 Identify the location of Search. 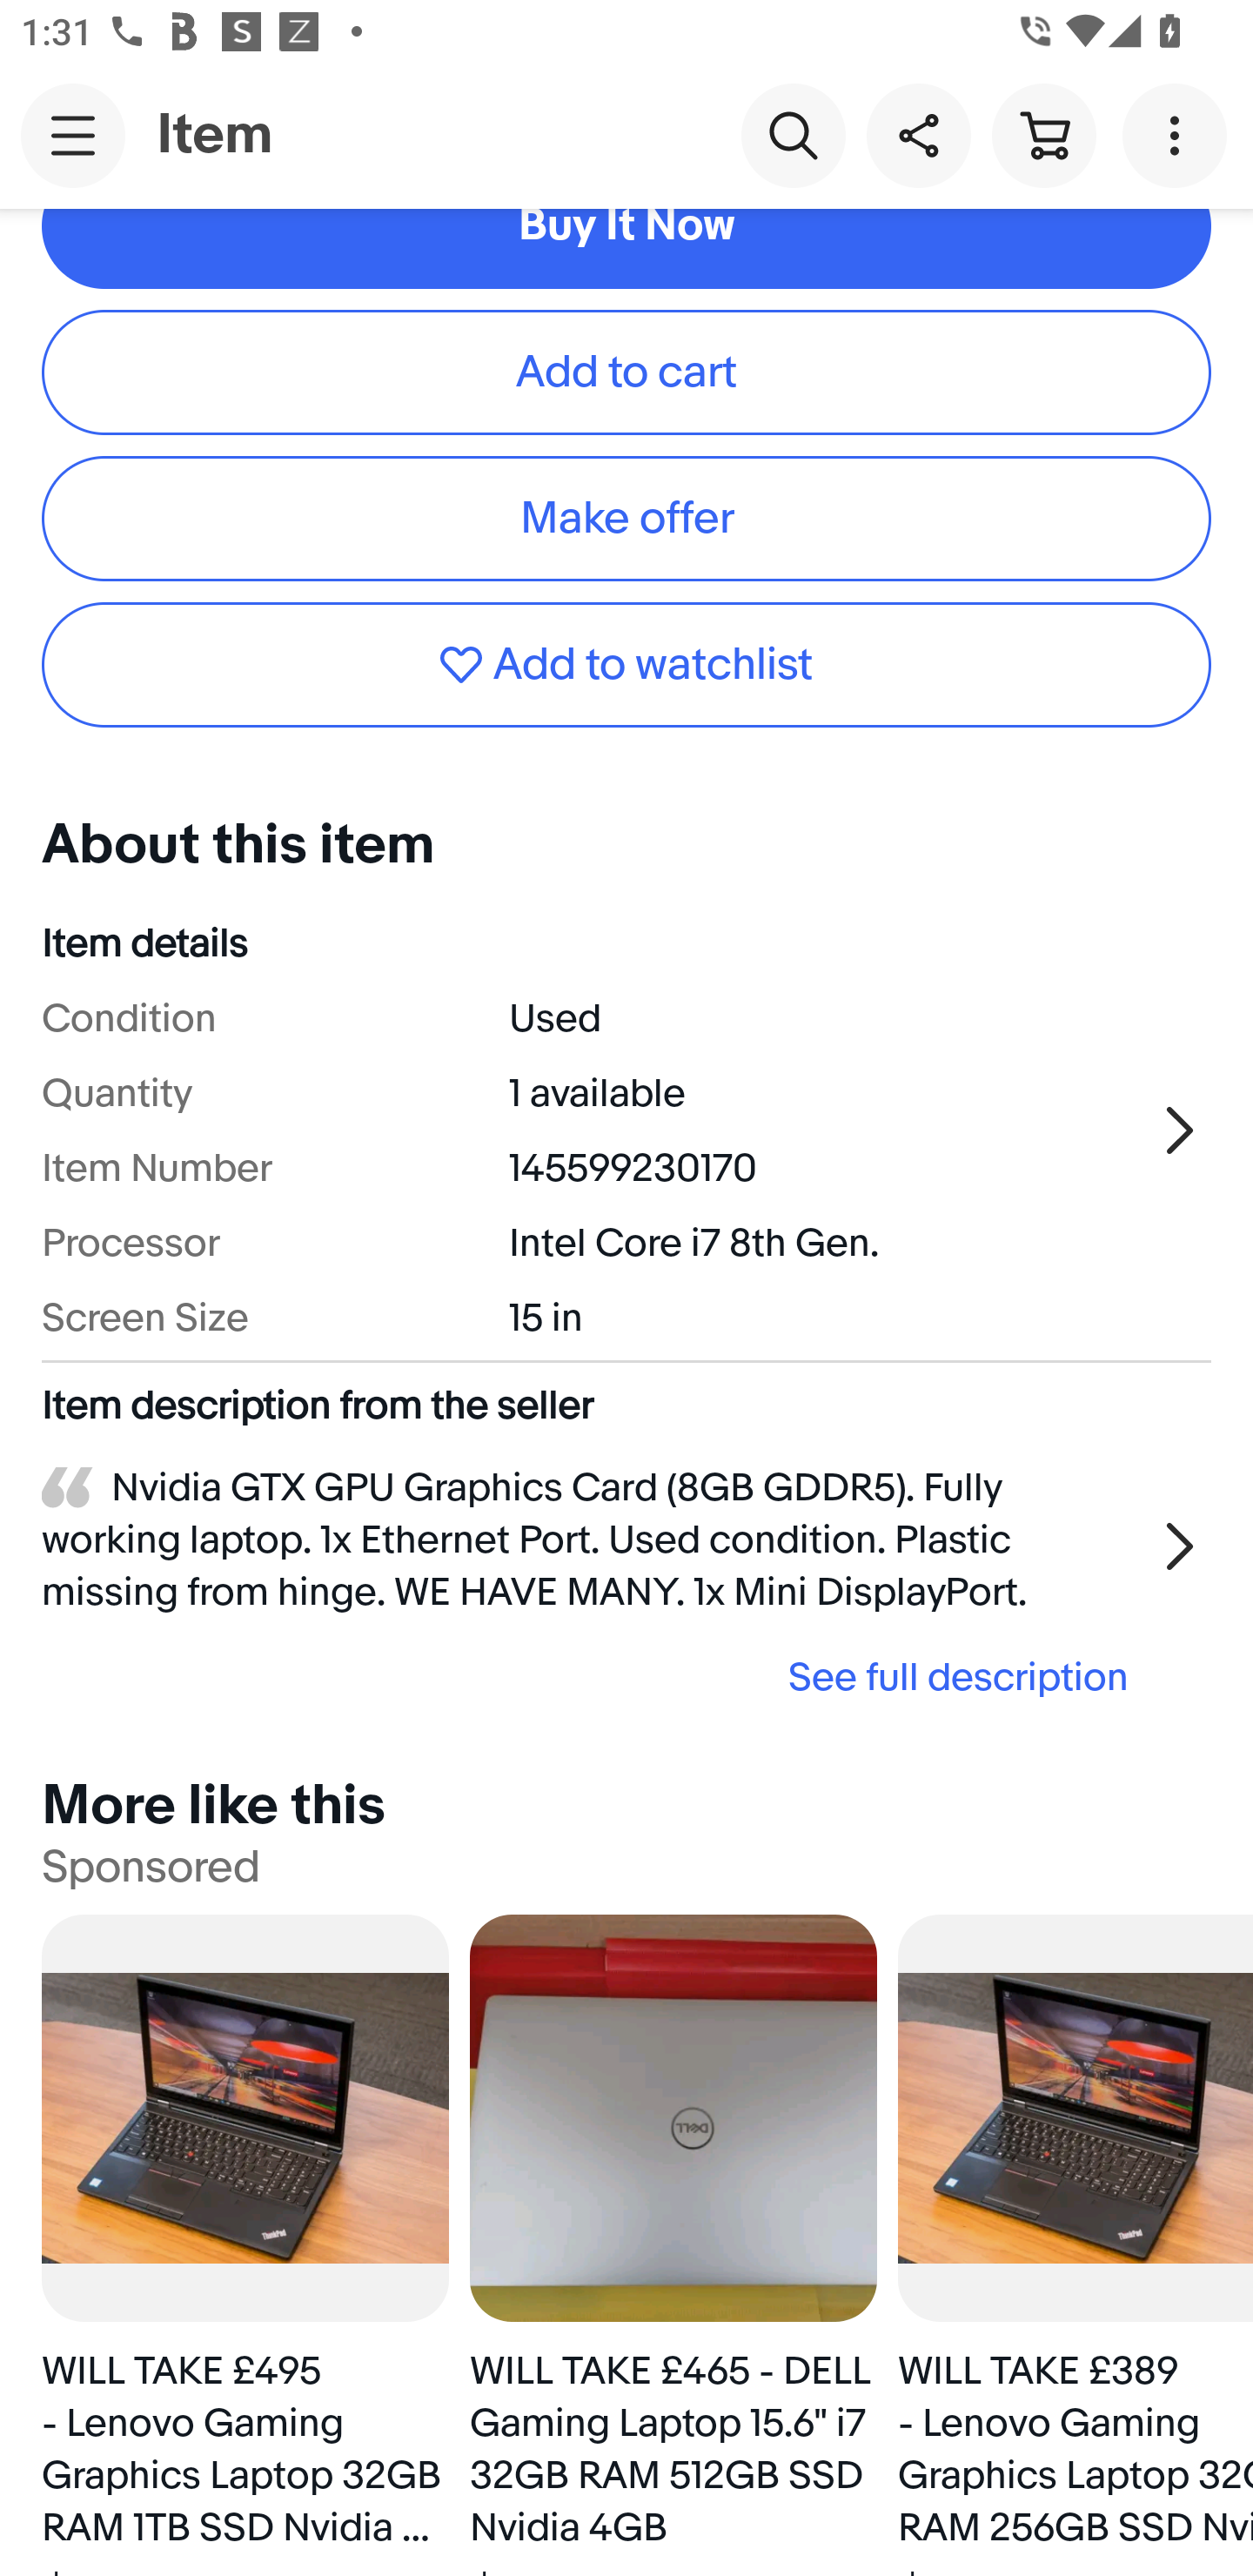
(793, 134).